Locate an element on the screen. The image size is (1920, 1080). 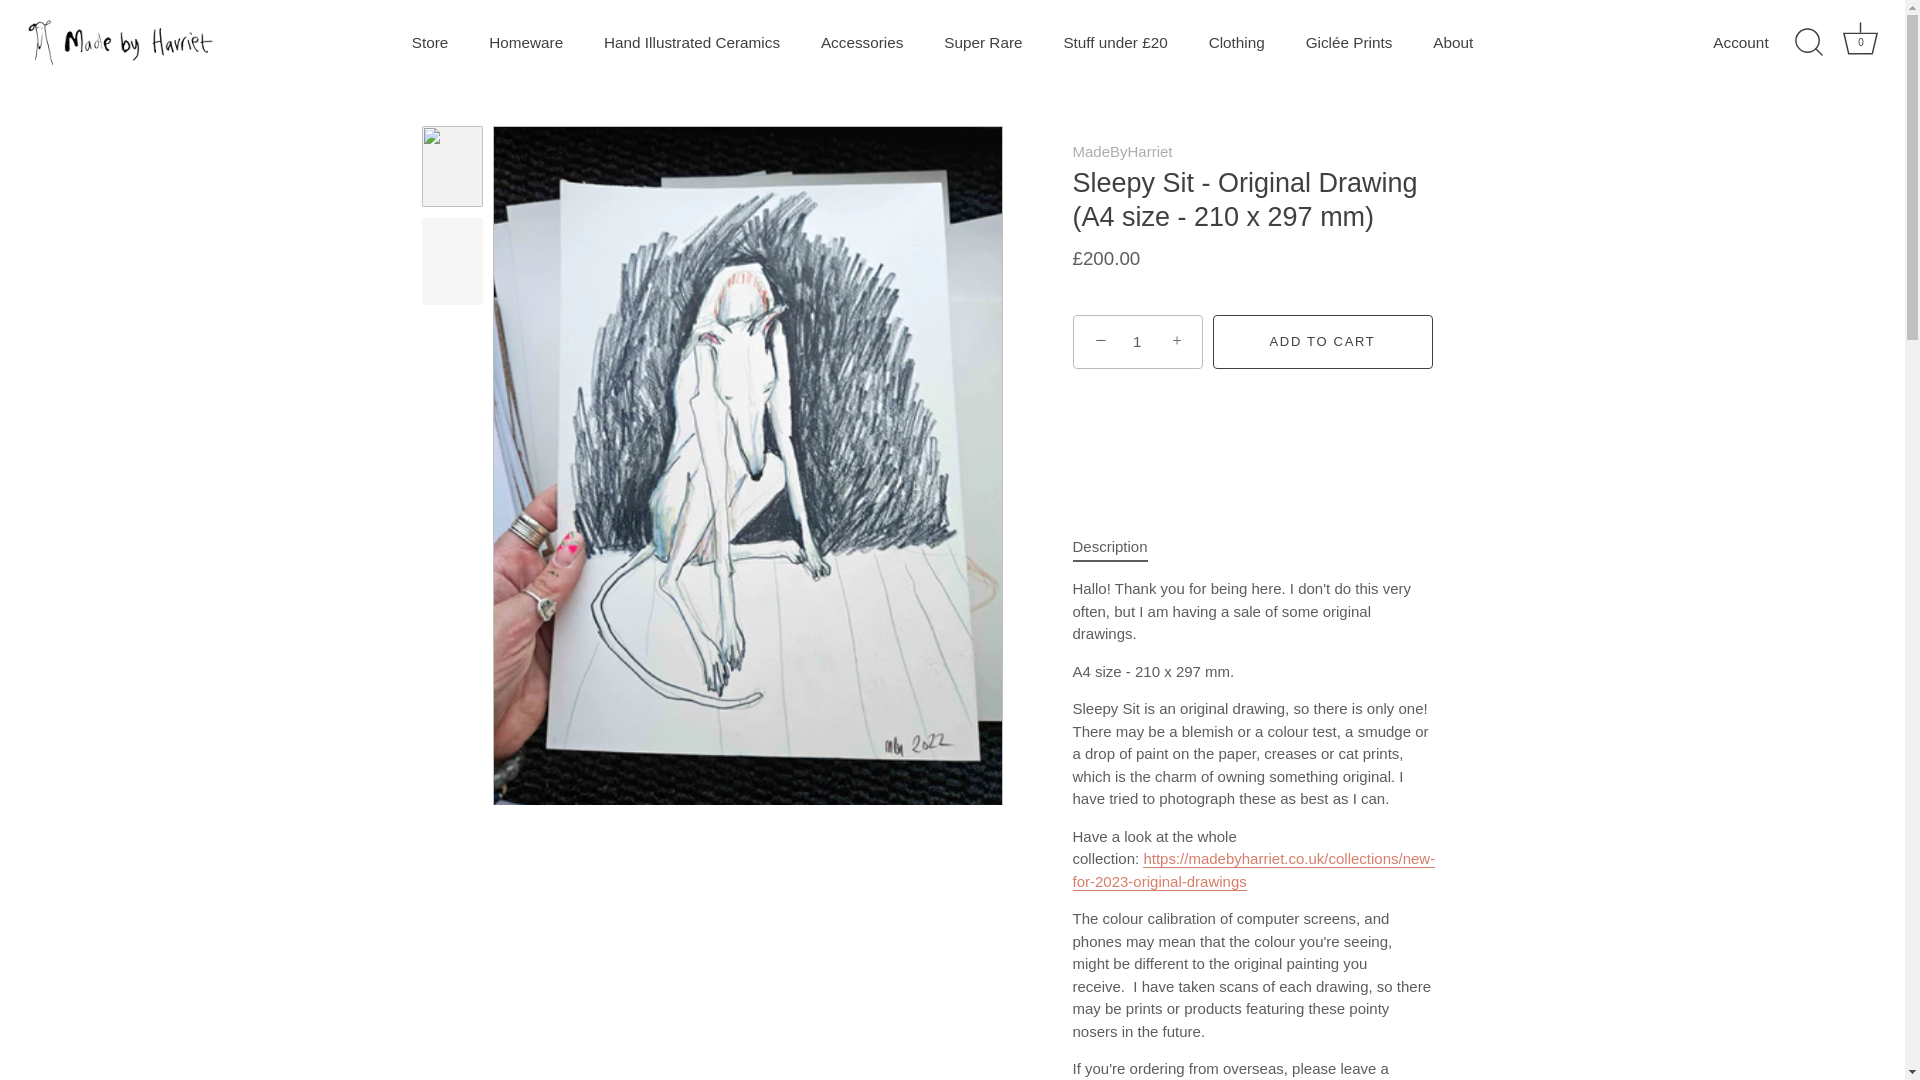
Hand Illustrated Ceramics is located at coordinates (692, 42).